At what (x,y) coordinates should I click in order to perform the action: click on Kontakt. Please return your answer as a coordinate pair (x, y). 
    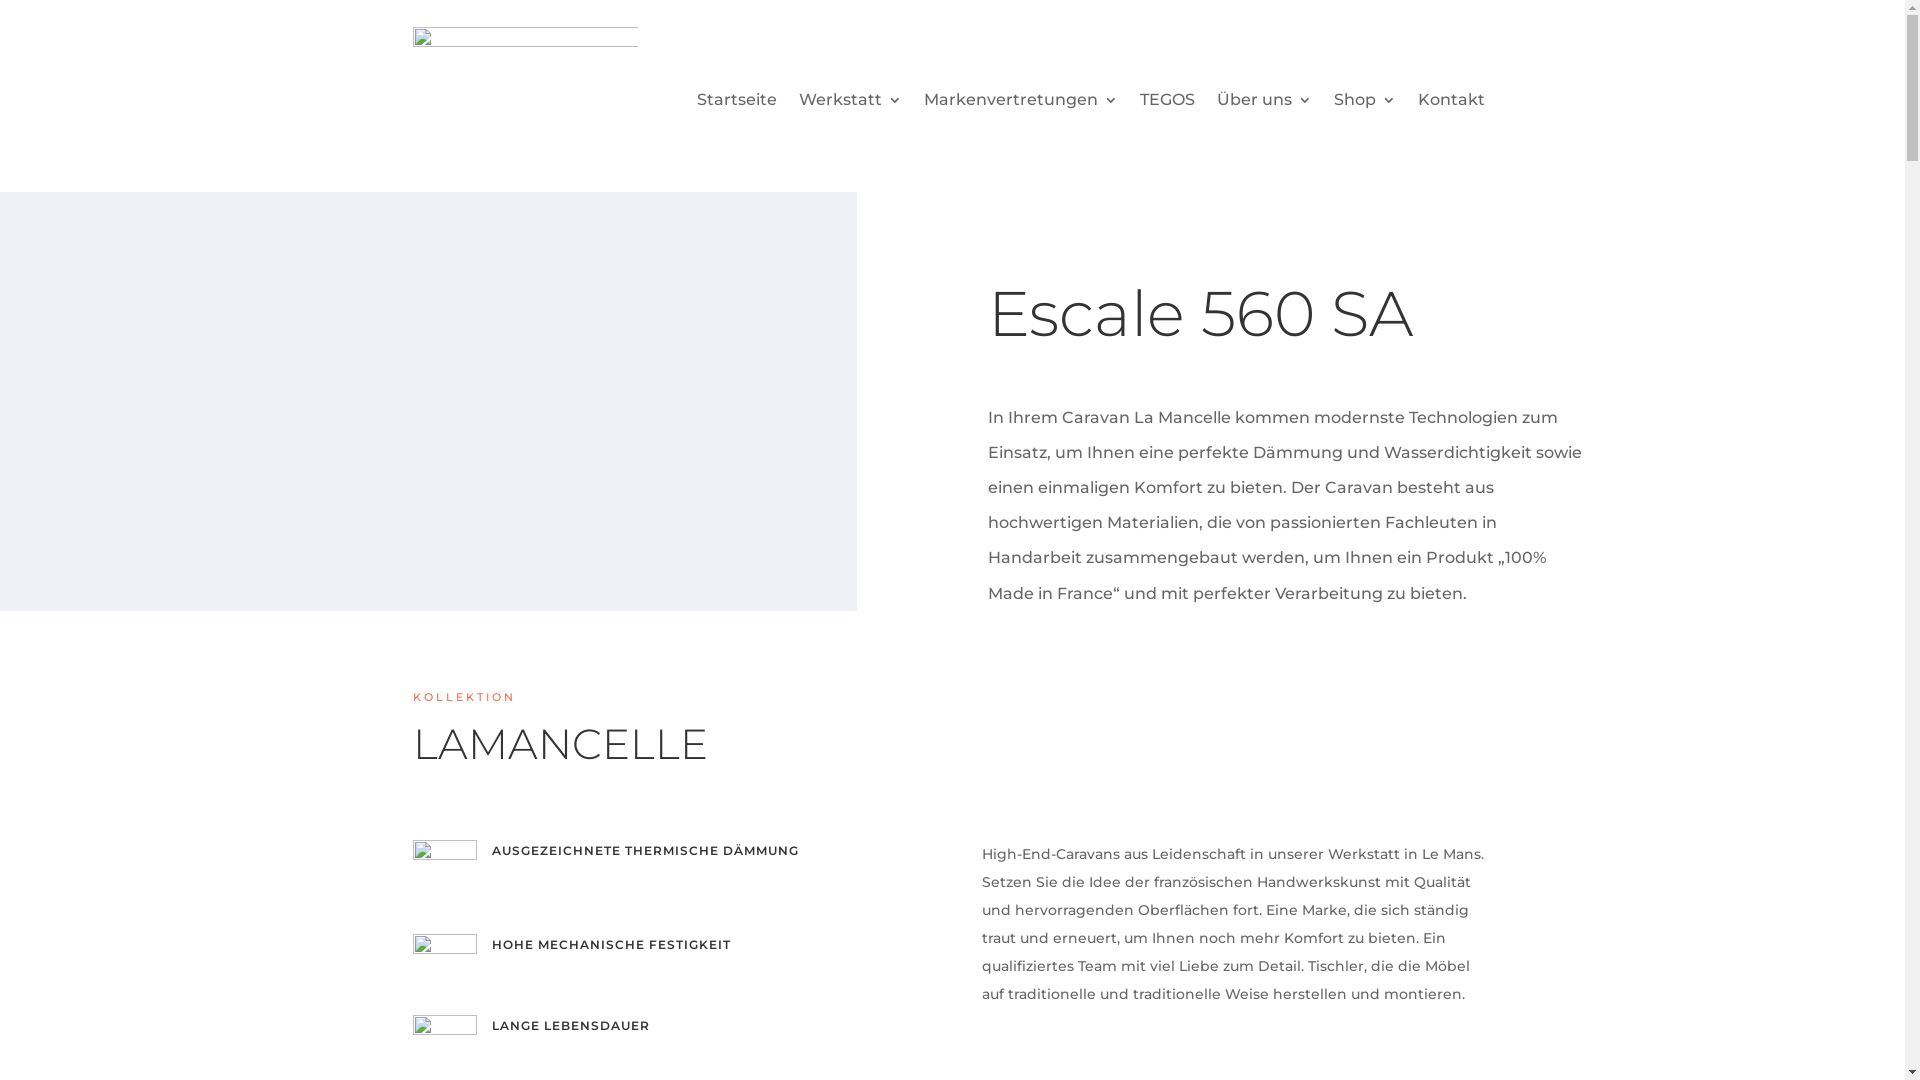
    Looking at the image, I should click on (1452, 104).